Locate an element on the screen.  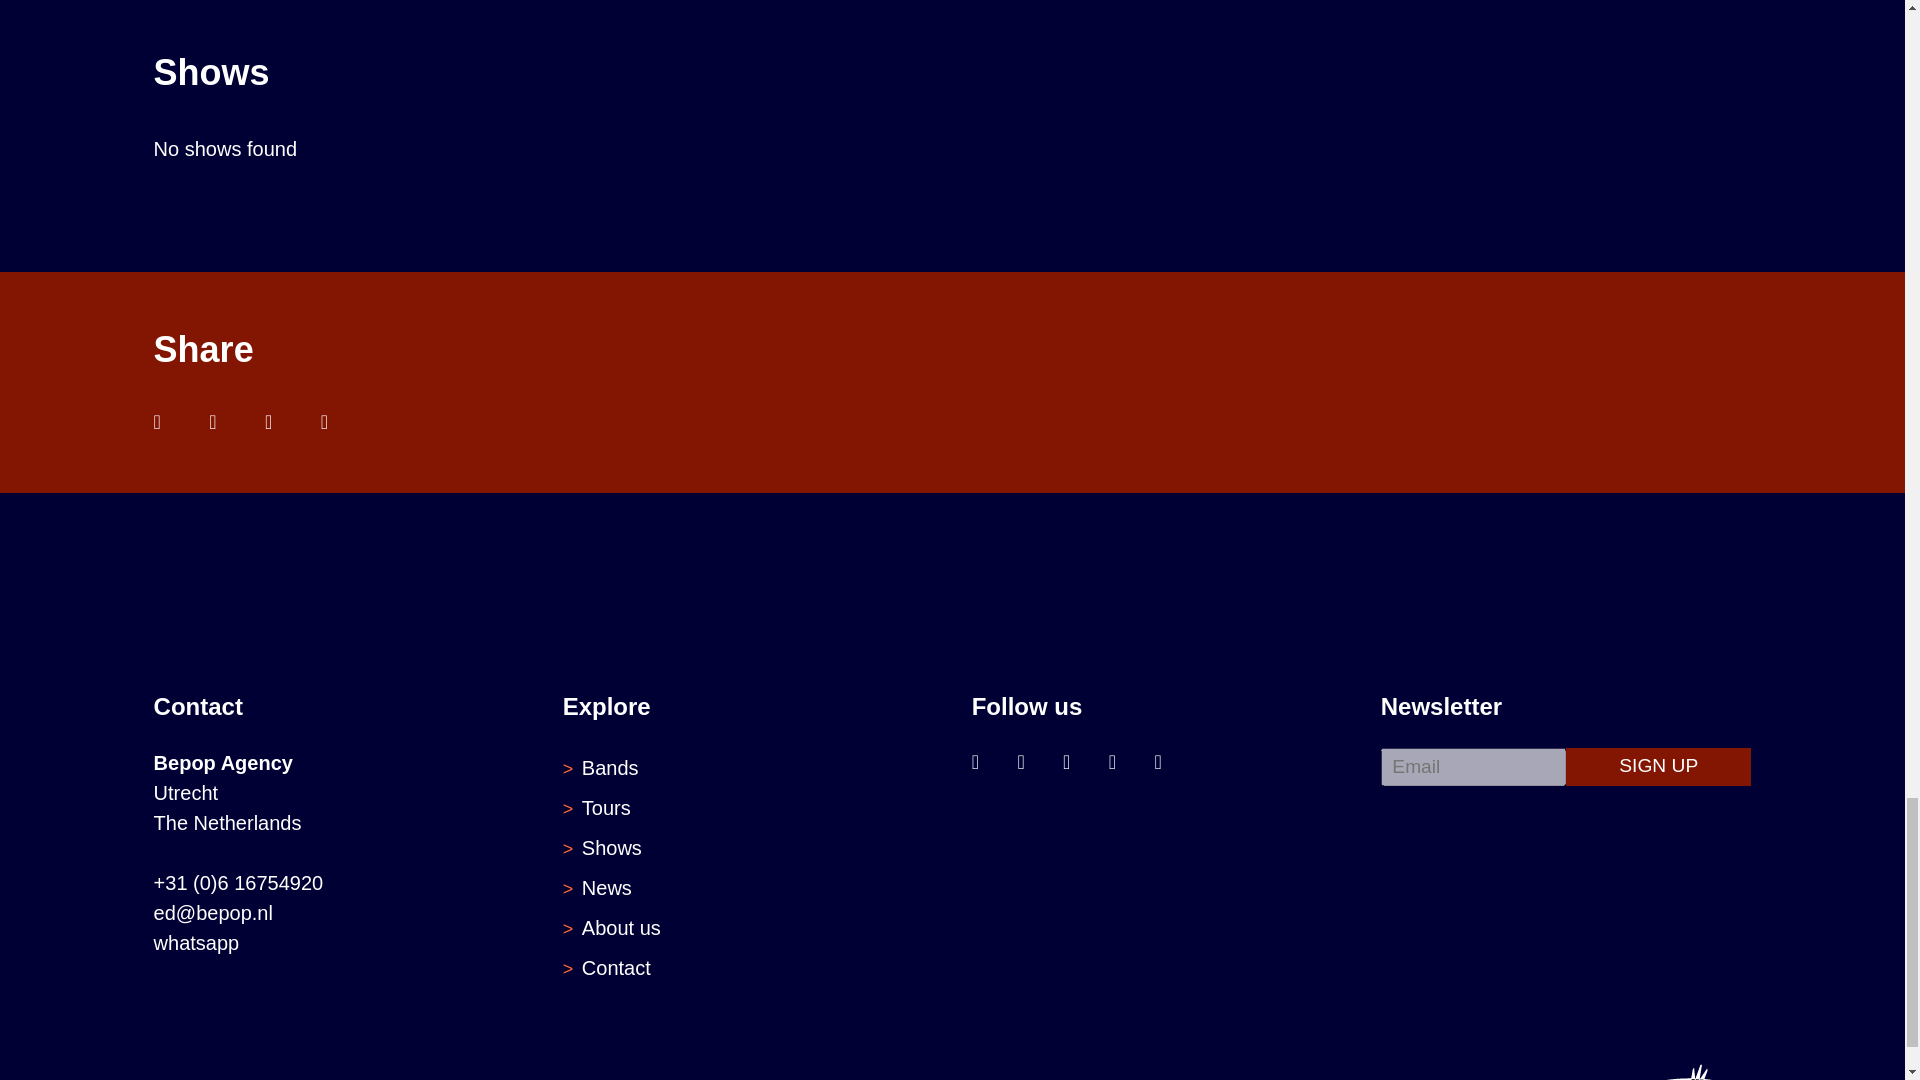
About us is located at coordinates (620, 927).